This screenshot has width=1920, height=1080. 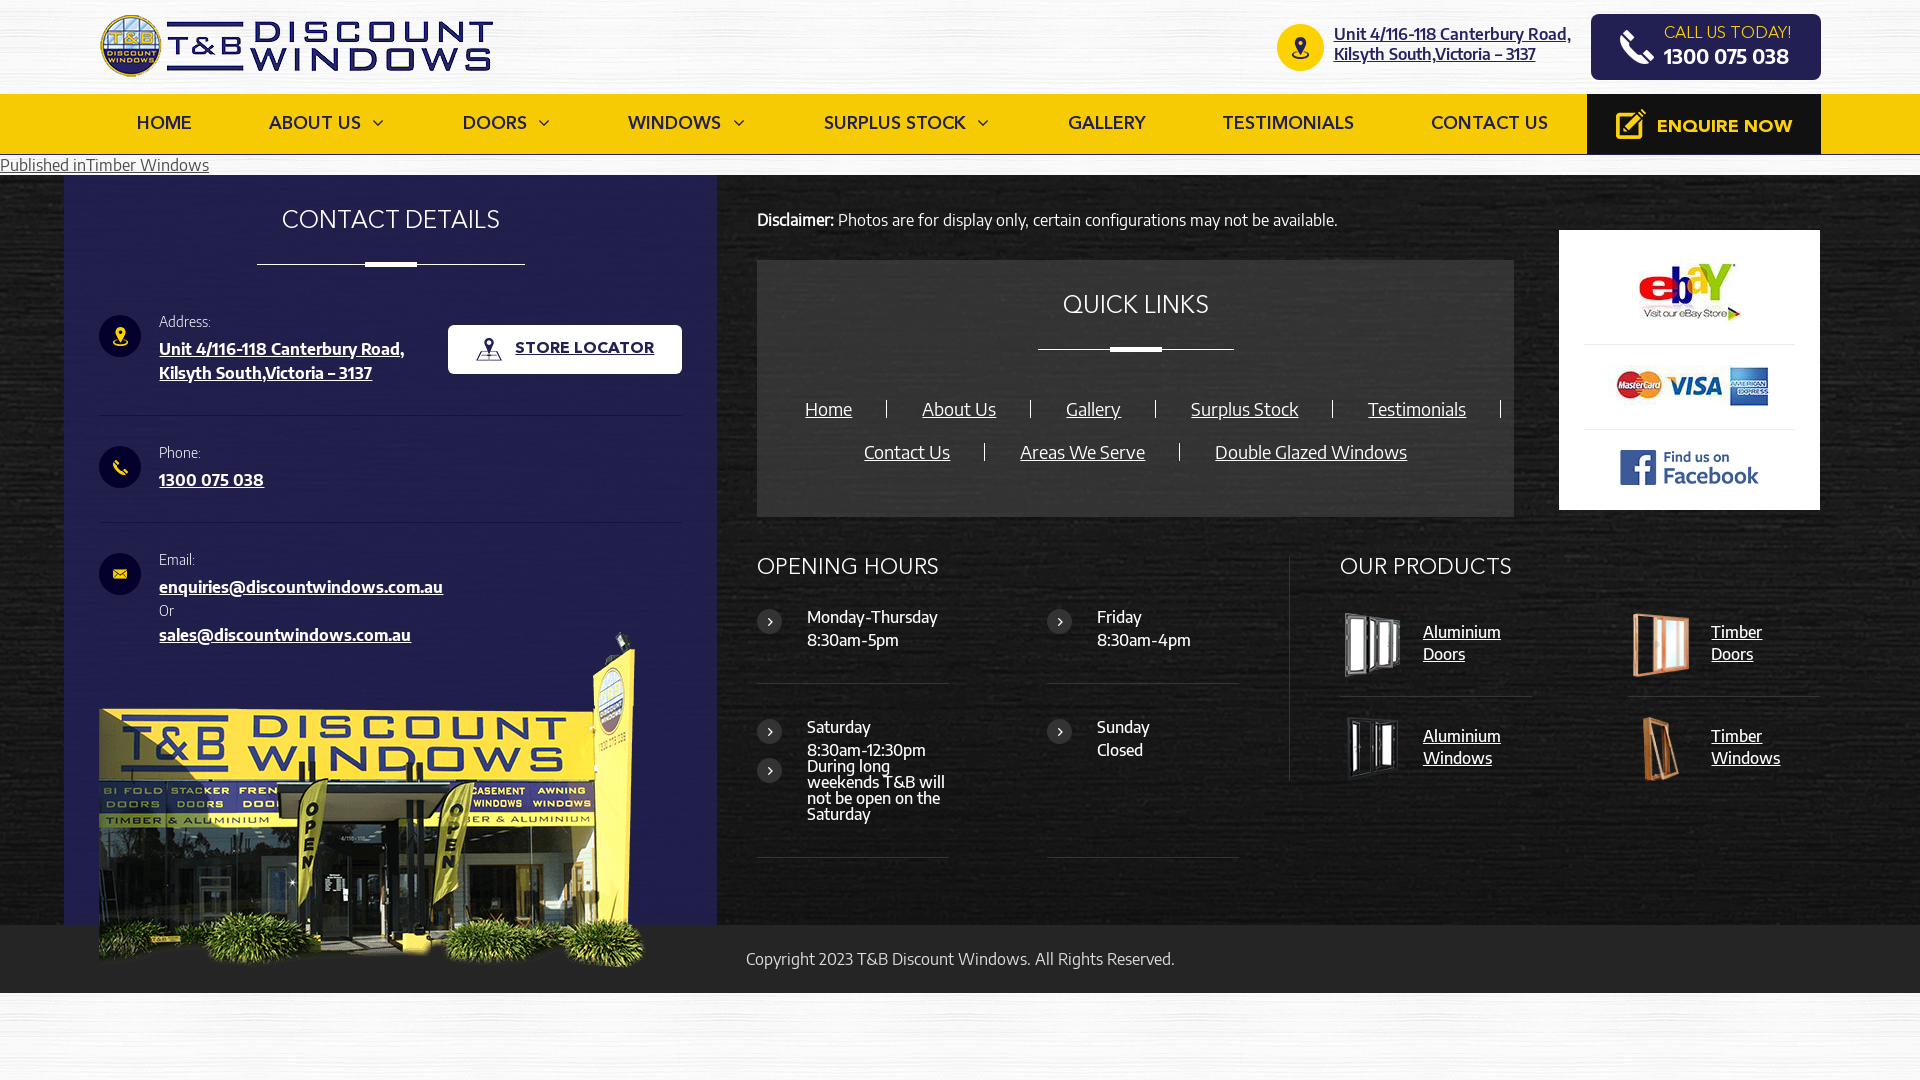 What do you see at coordinates (907, 452) in the screenshot?
I see `Contact Us` at bounding box center [907, 452].